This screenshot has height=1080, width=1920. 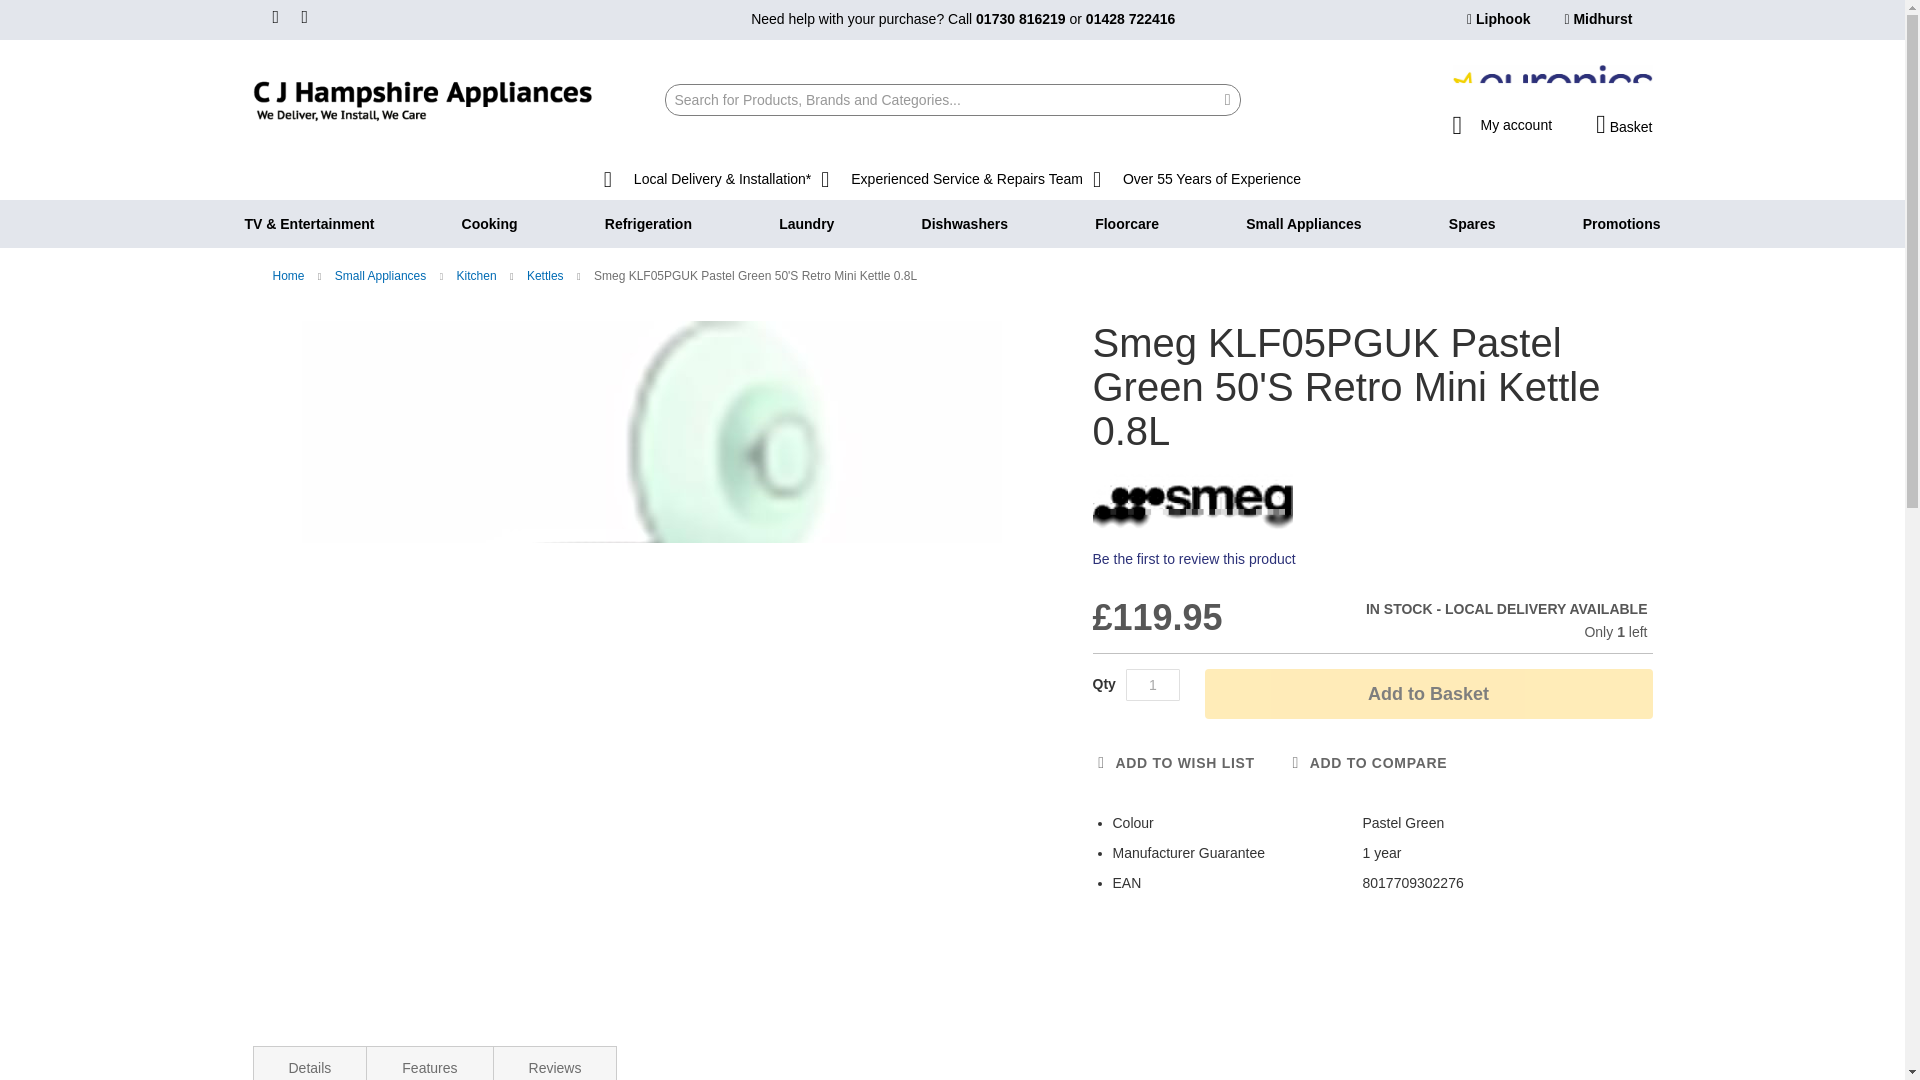 I want to click on Basket, so click(x=1623, y=125).